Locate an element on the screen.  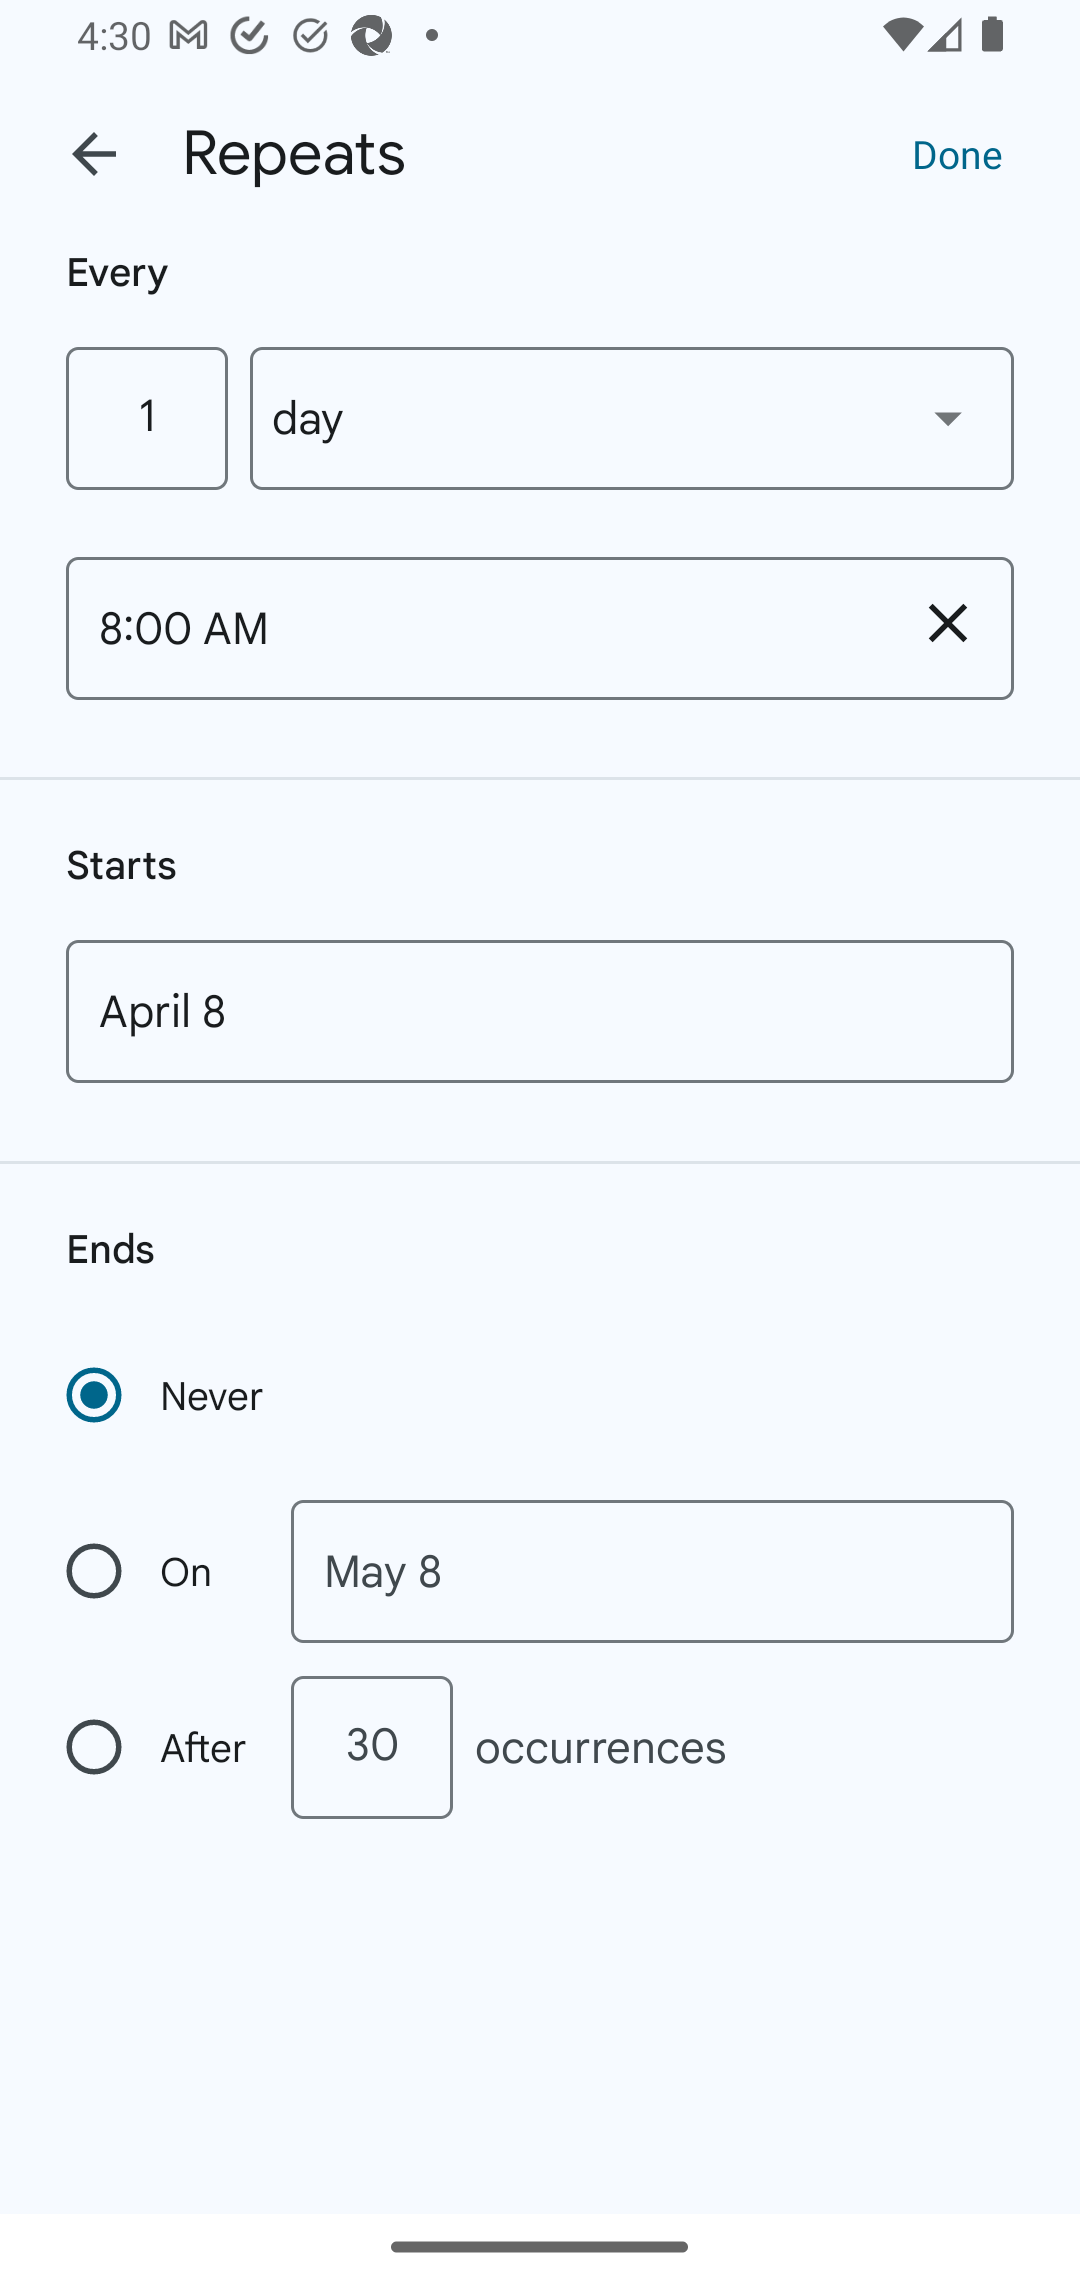
Back is located at coordinates (94, 154).